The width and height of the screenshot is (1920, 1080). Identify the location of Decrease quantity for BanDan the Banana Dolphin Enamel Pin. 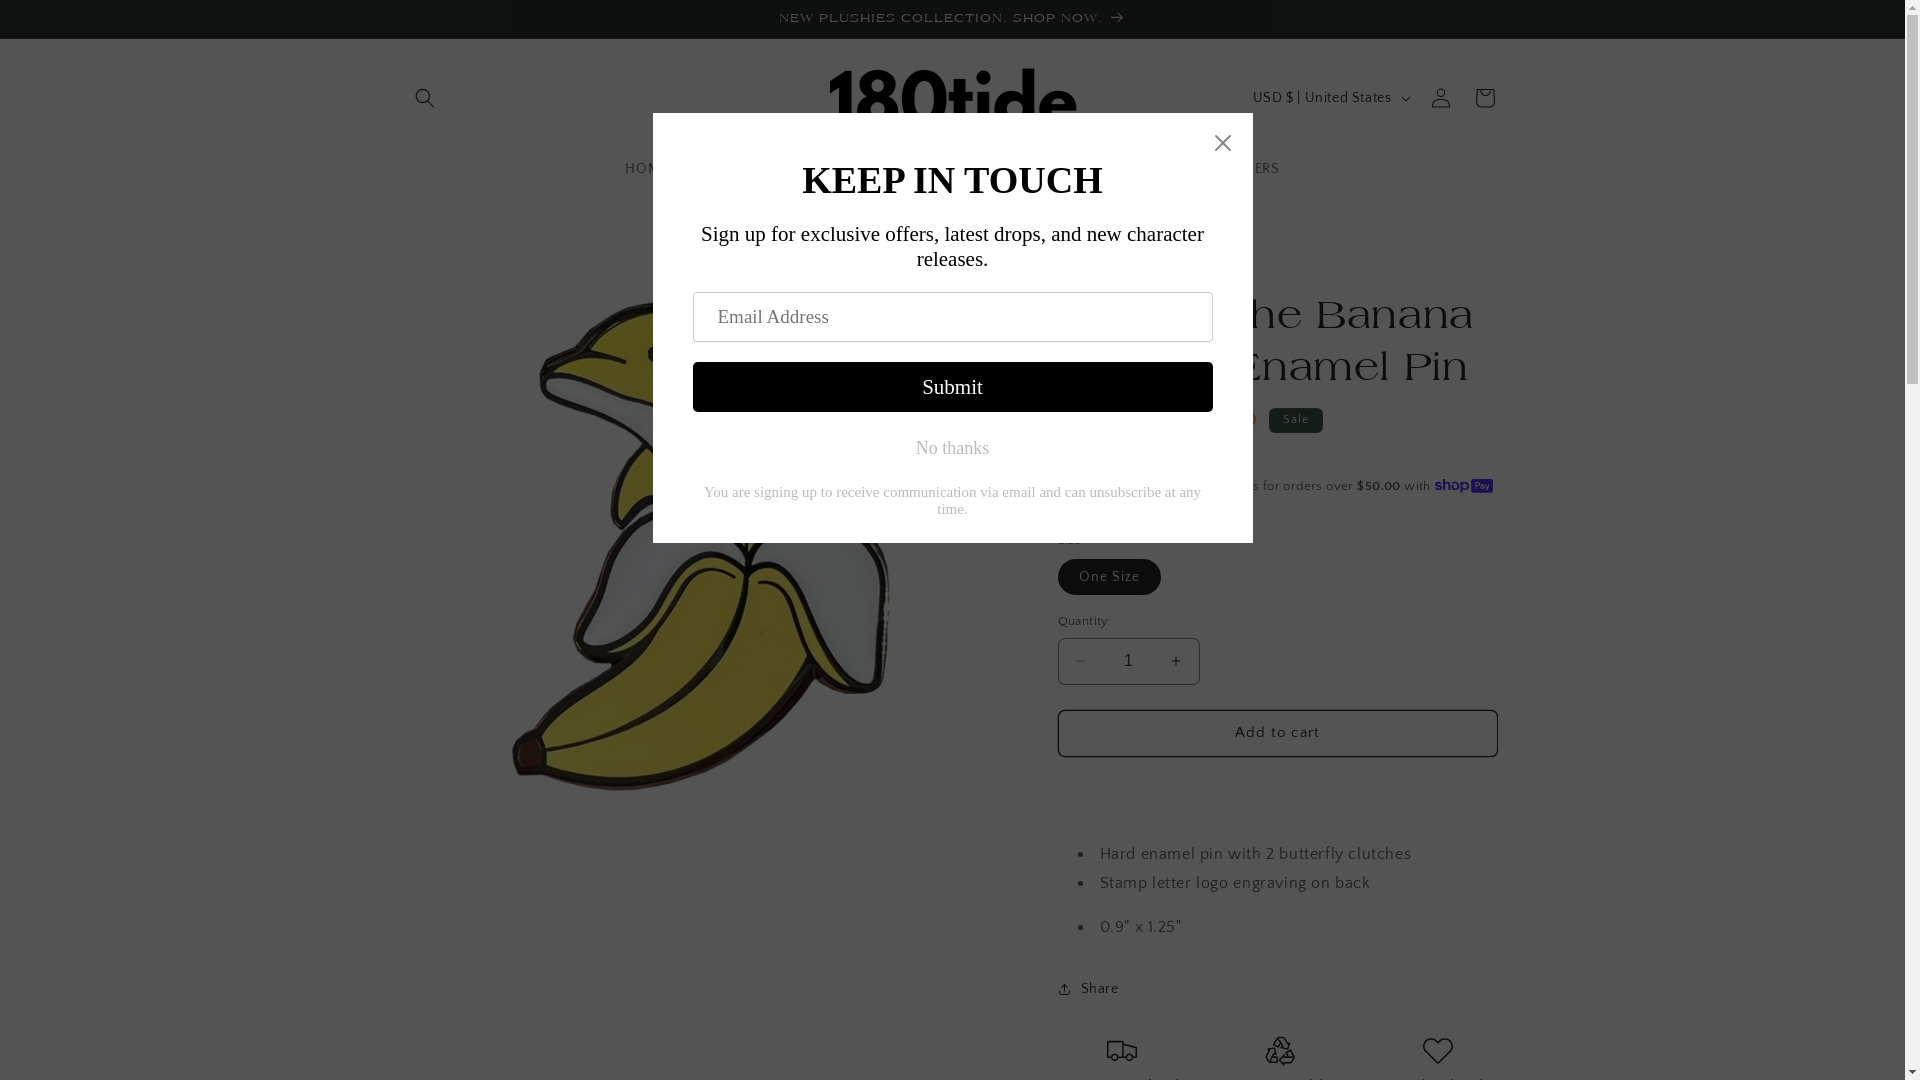
(1080, 662).